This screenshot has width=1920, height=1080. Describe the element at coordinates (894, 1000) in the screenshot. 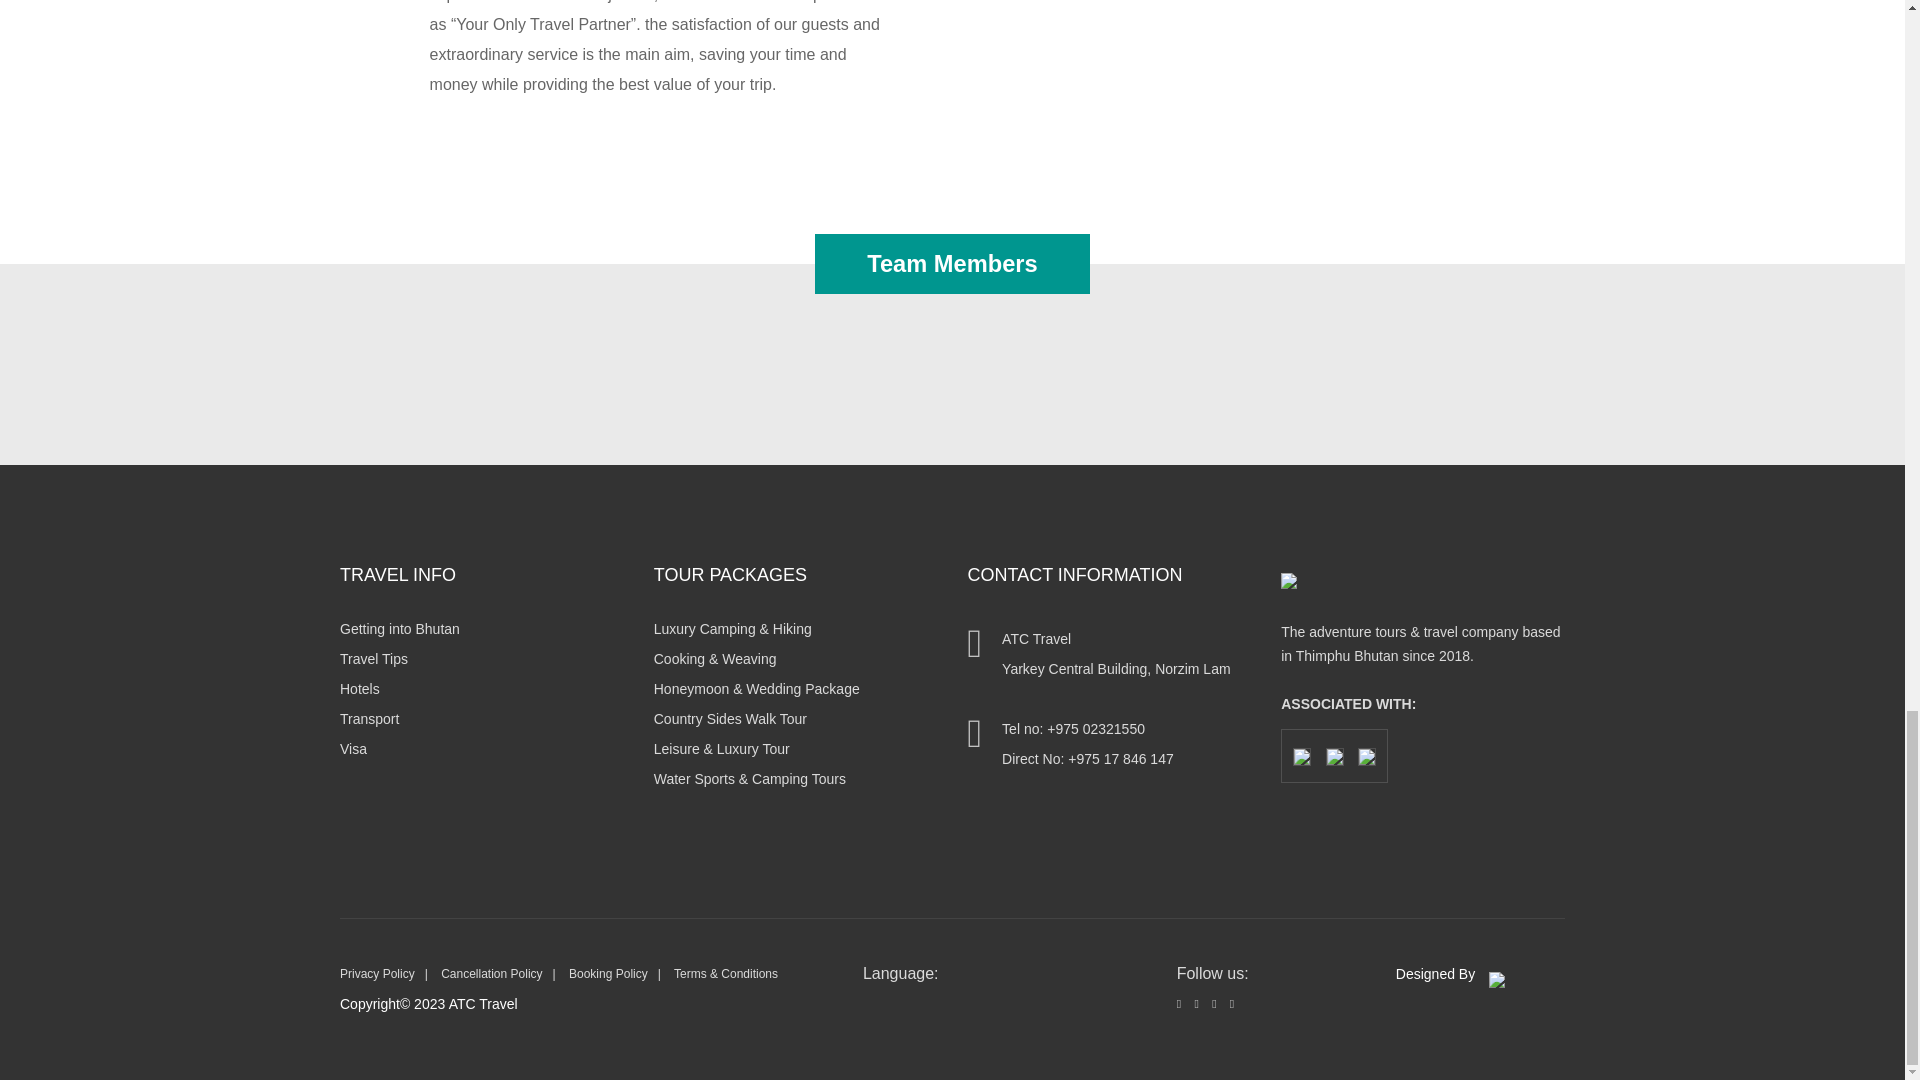

I see `Dutch` at that location.